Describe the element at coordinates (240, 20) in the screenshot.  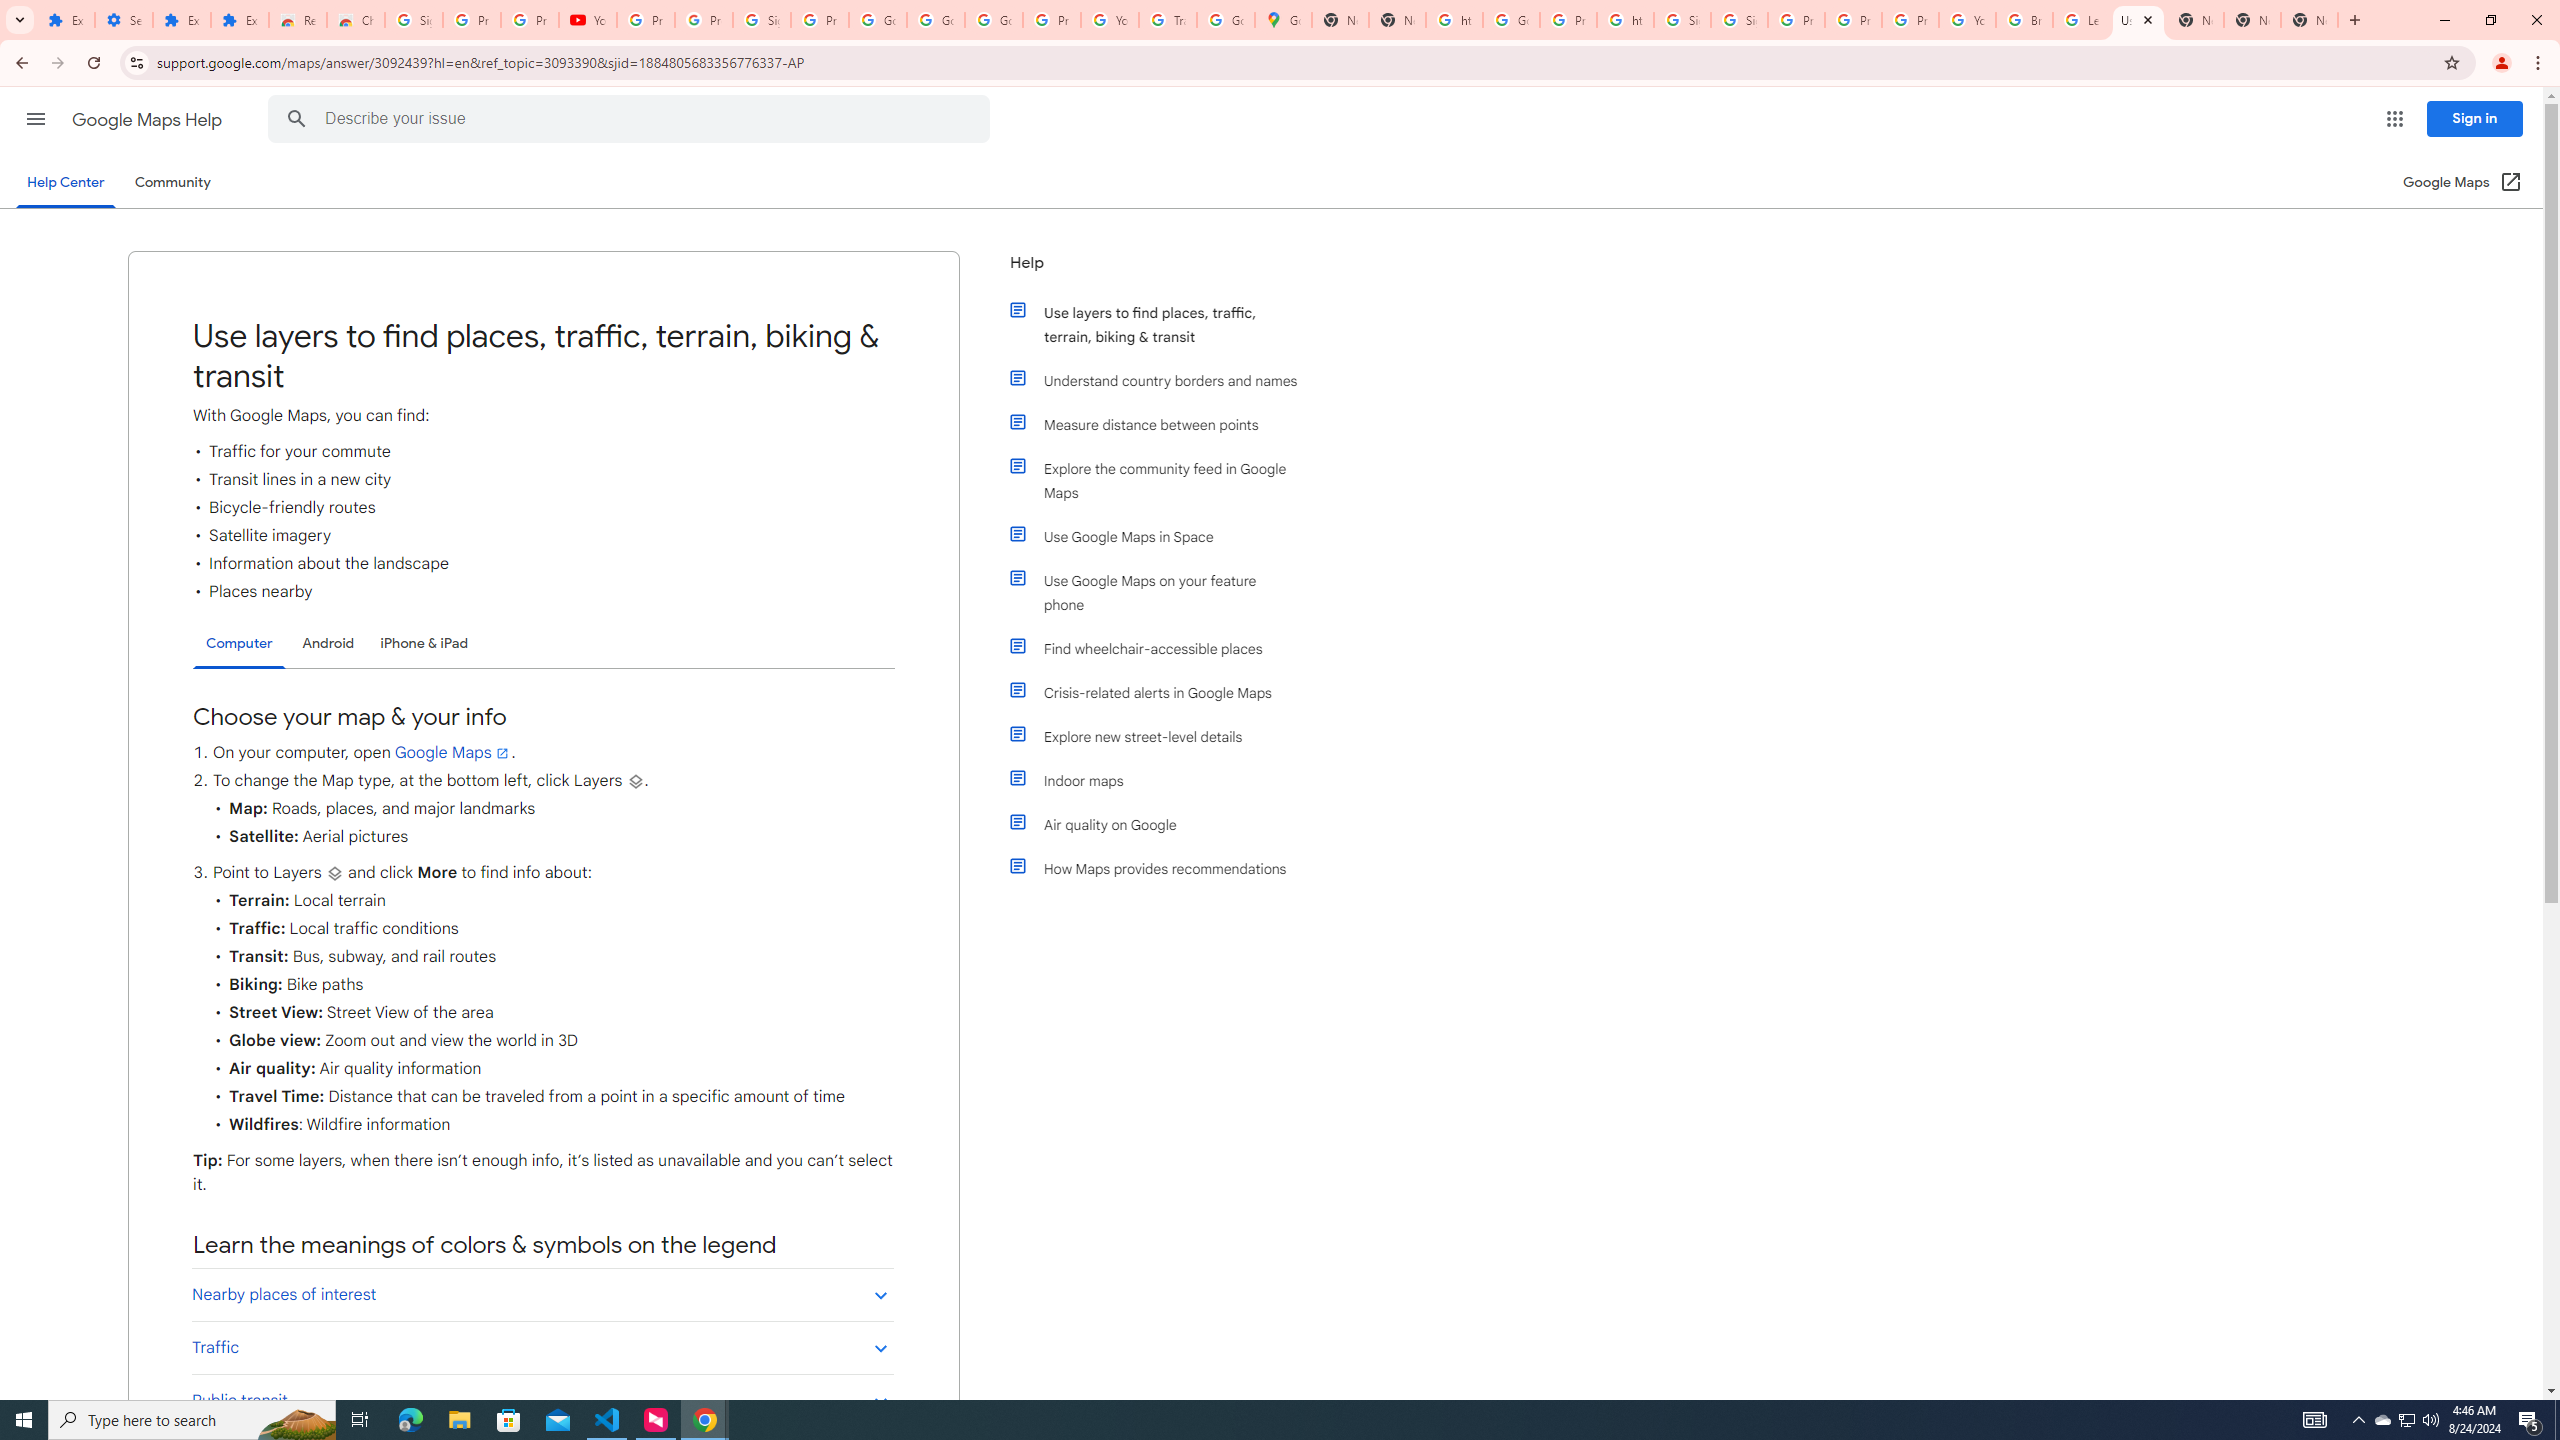
I see `Extensions` at that location.